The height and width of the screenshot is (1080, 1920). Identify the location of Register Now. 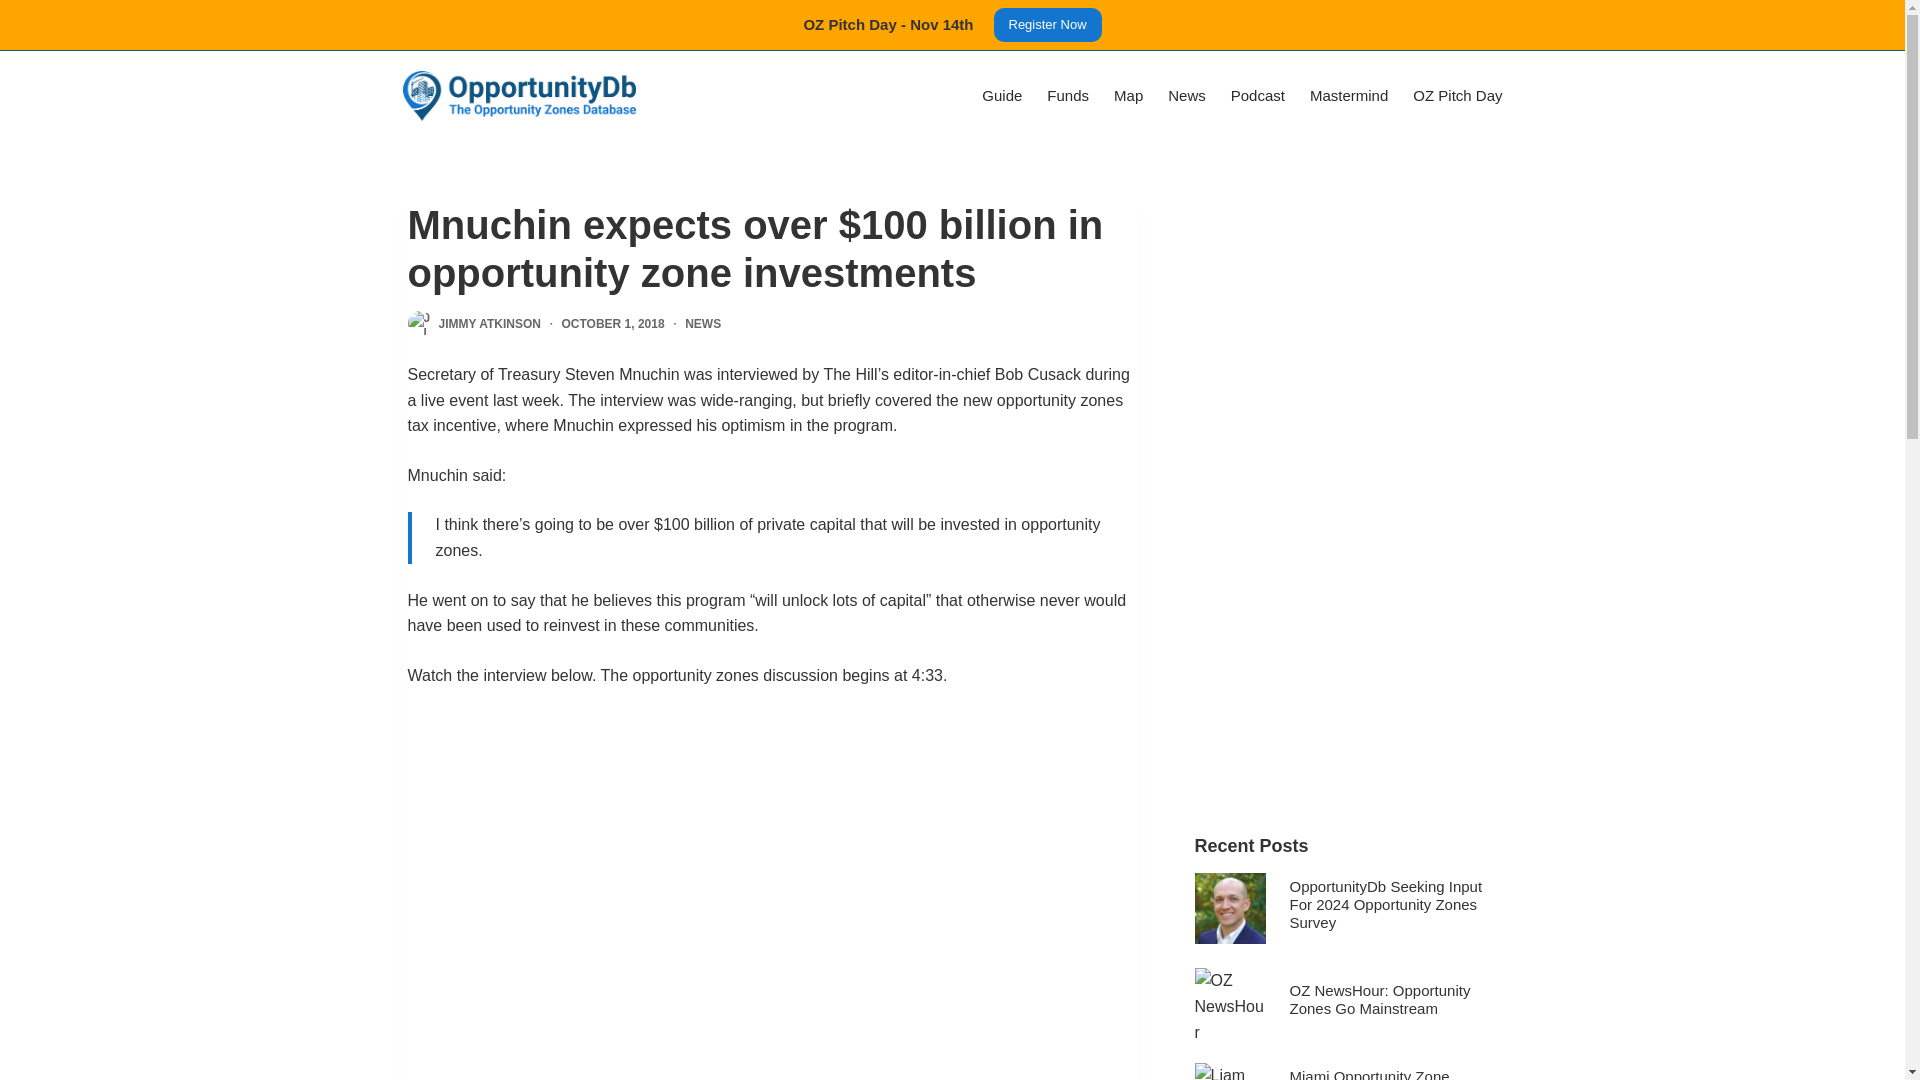
(1048, 24).